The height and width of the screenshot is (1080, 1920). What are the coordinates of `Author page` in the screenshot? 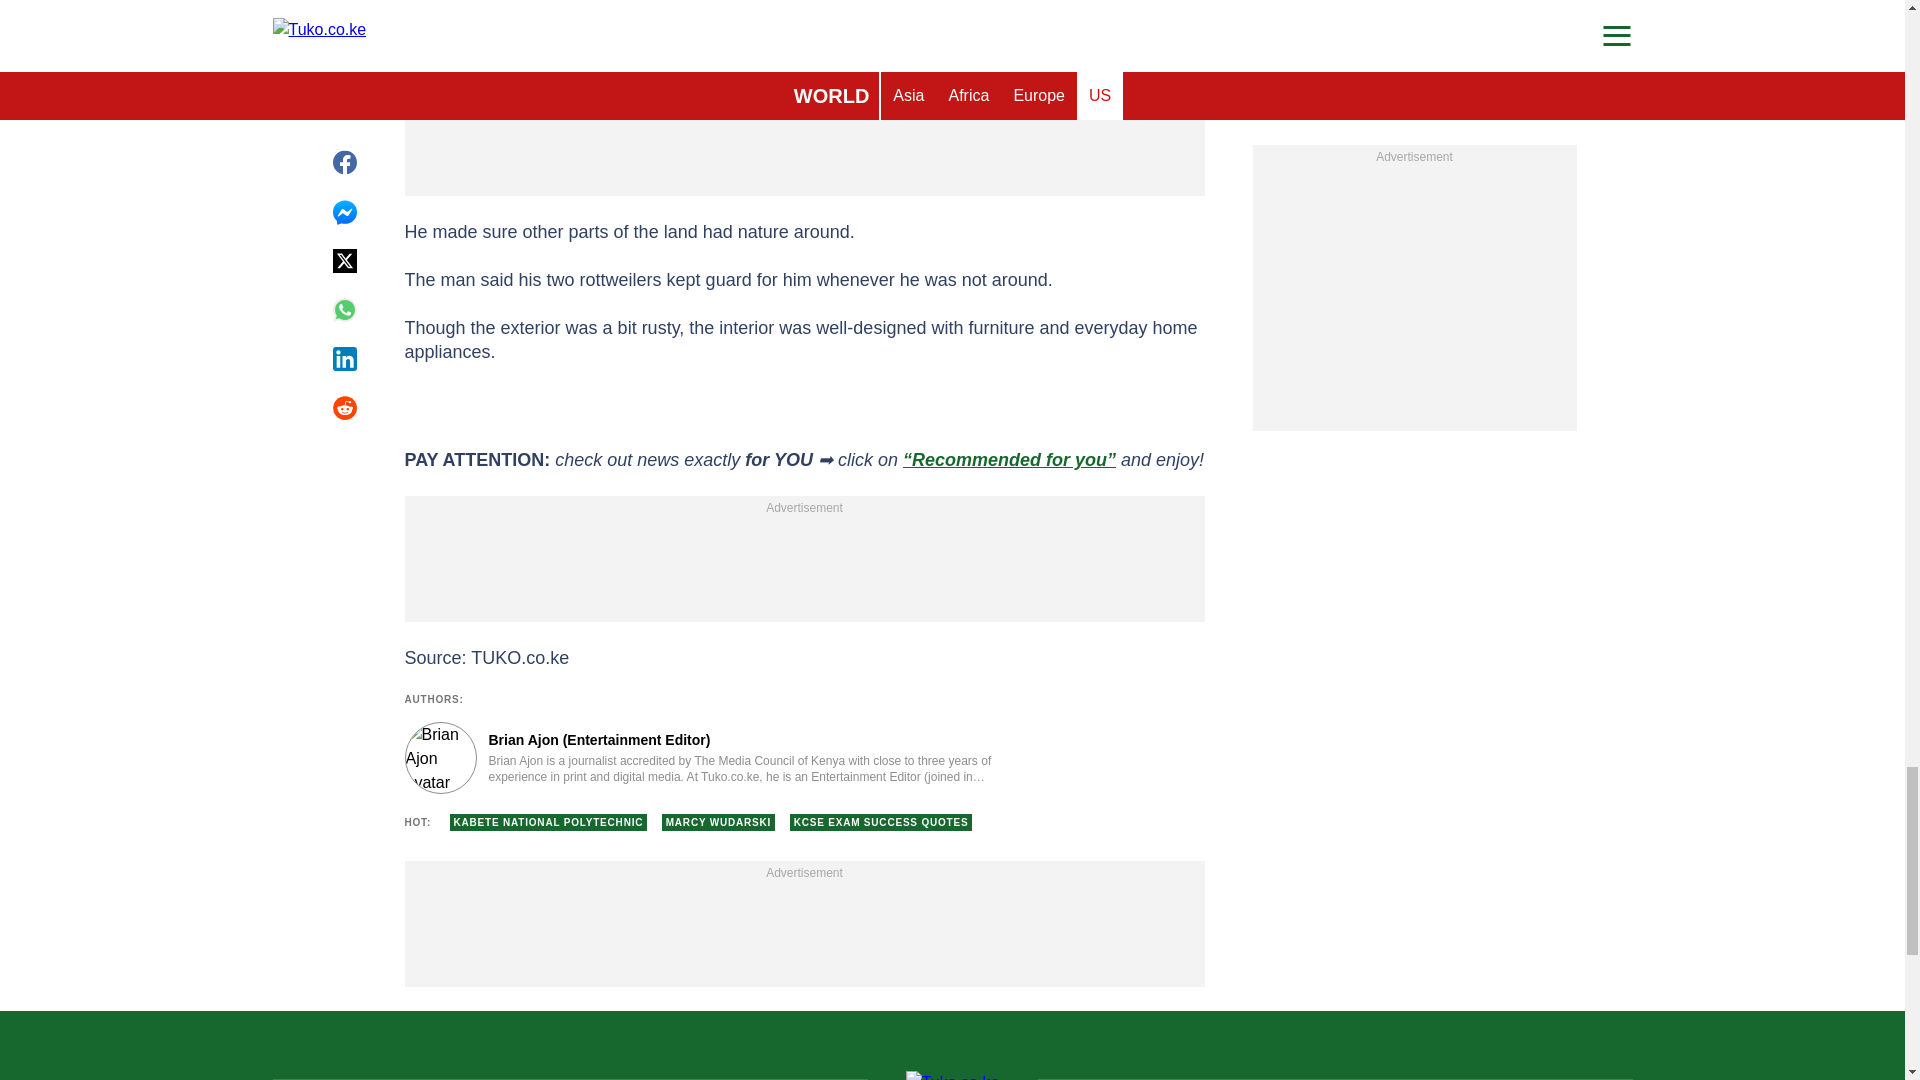 It's located at (704, 758).